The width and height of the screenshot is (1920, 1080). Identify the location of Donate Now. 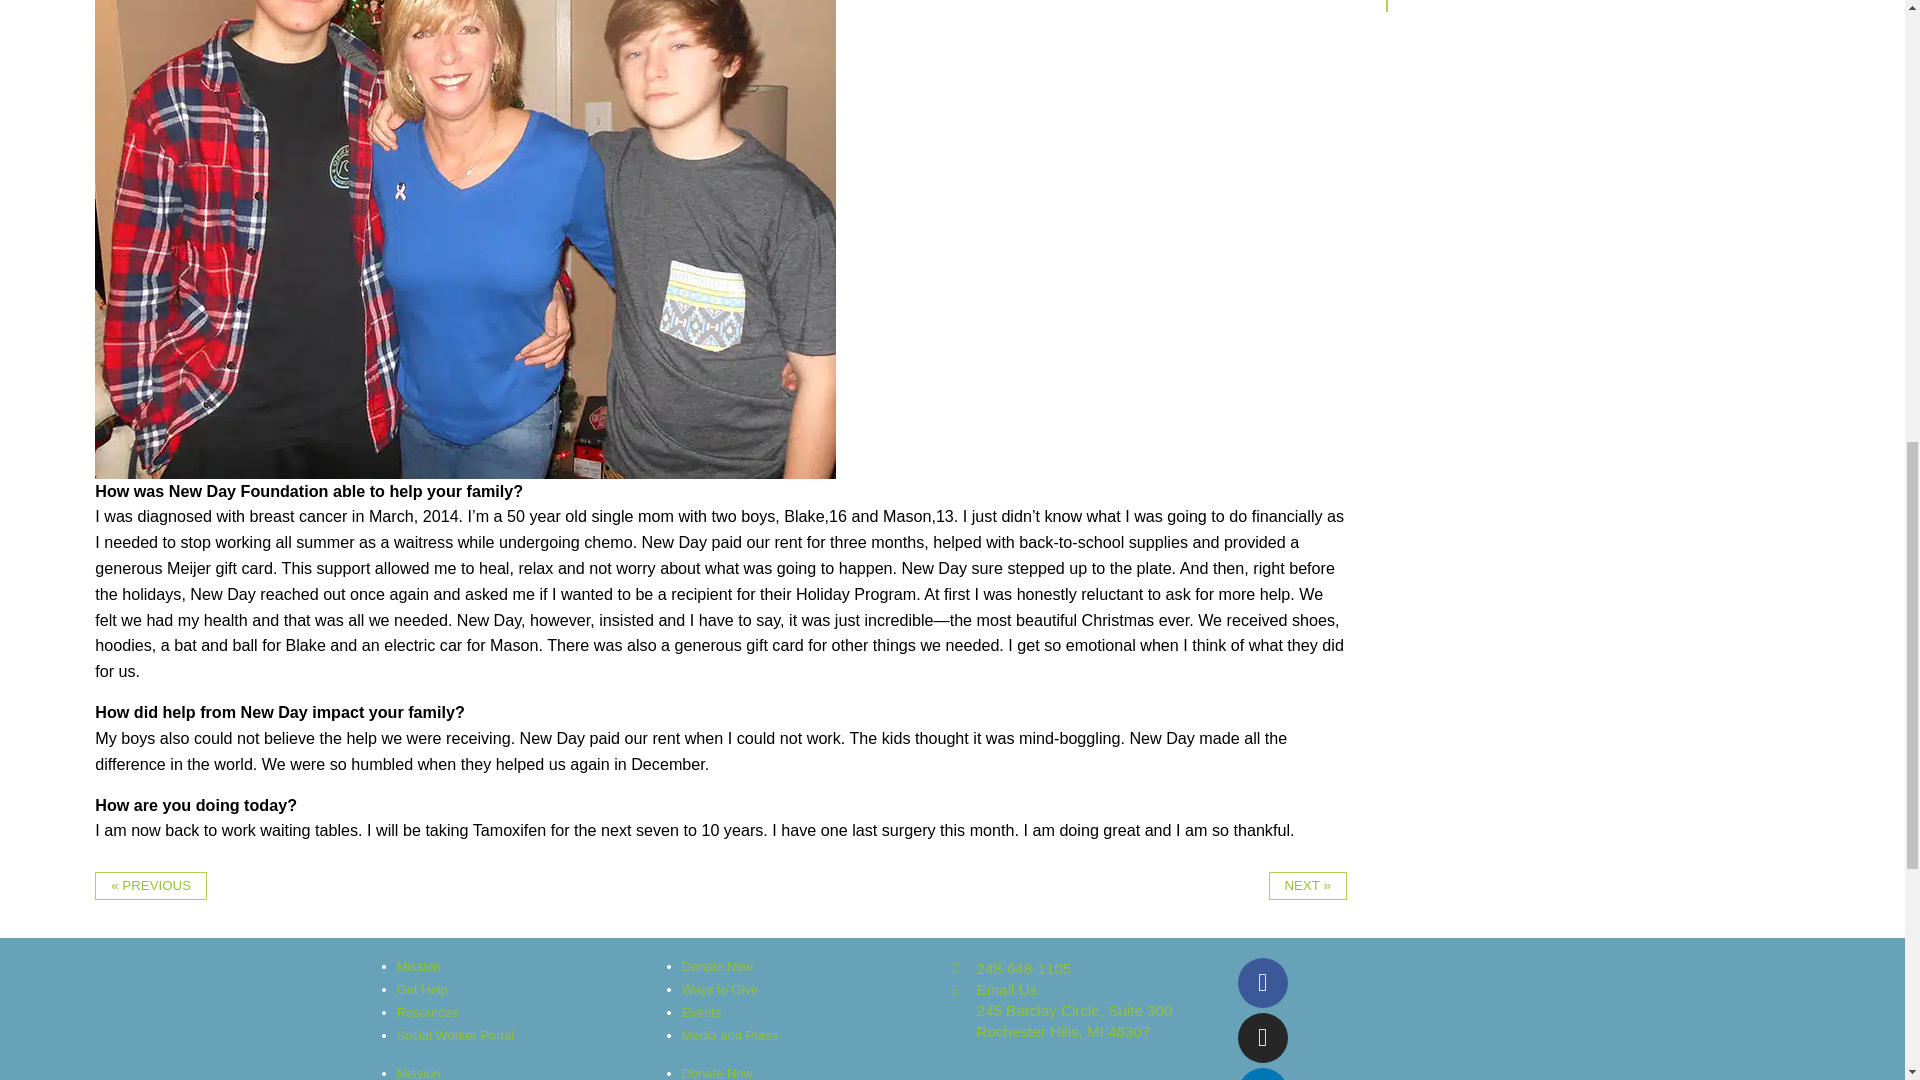
(422, 988).